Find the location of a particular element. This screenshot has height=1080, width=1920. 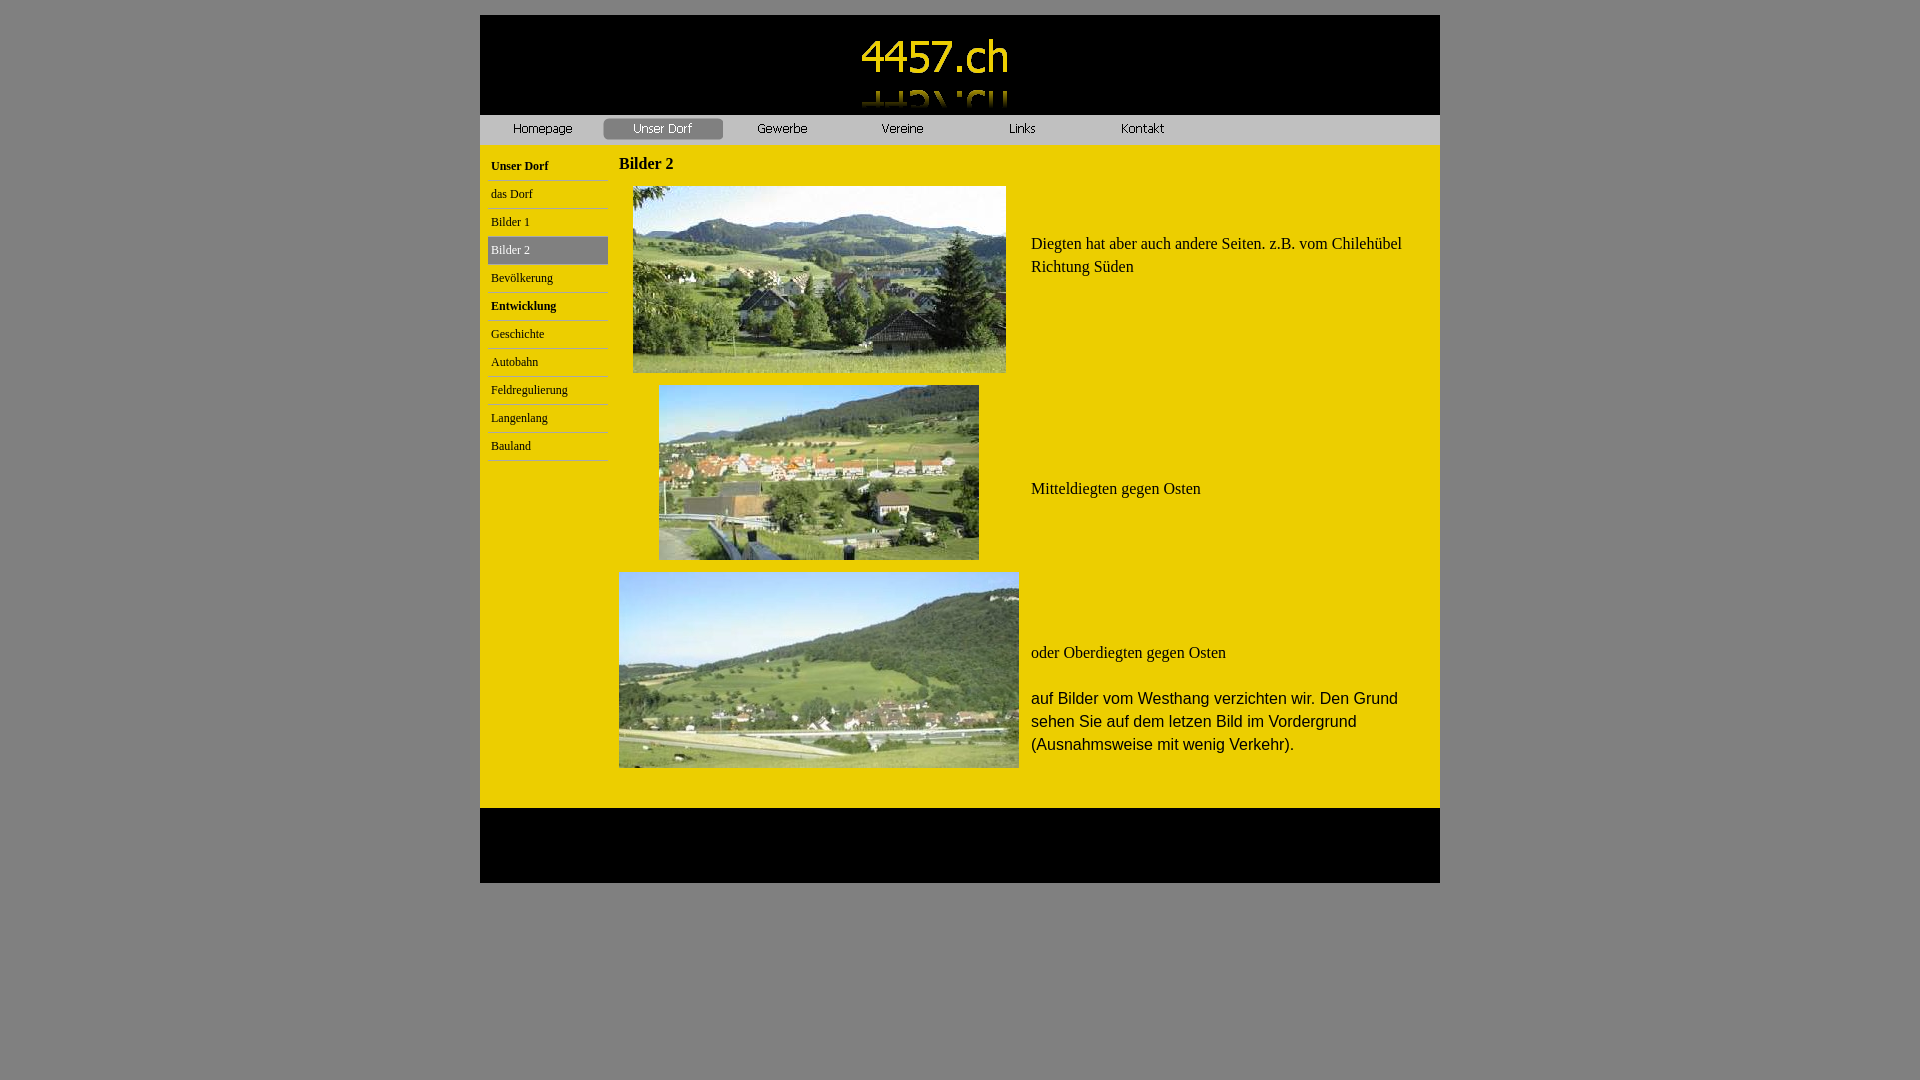

Bauland is located at coordinates (548, 446).